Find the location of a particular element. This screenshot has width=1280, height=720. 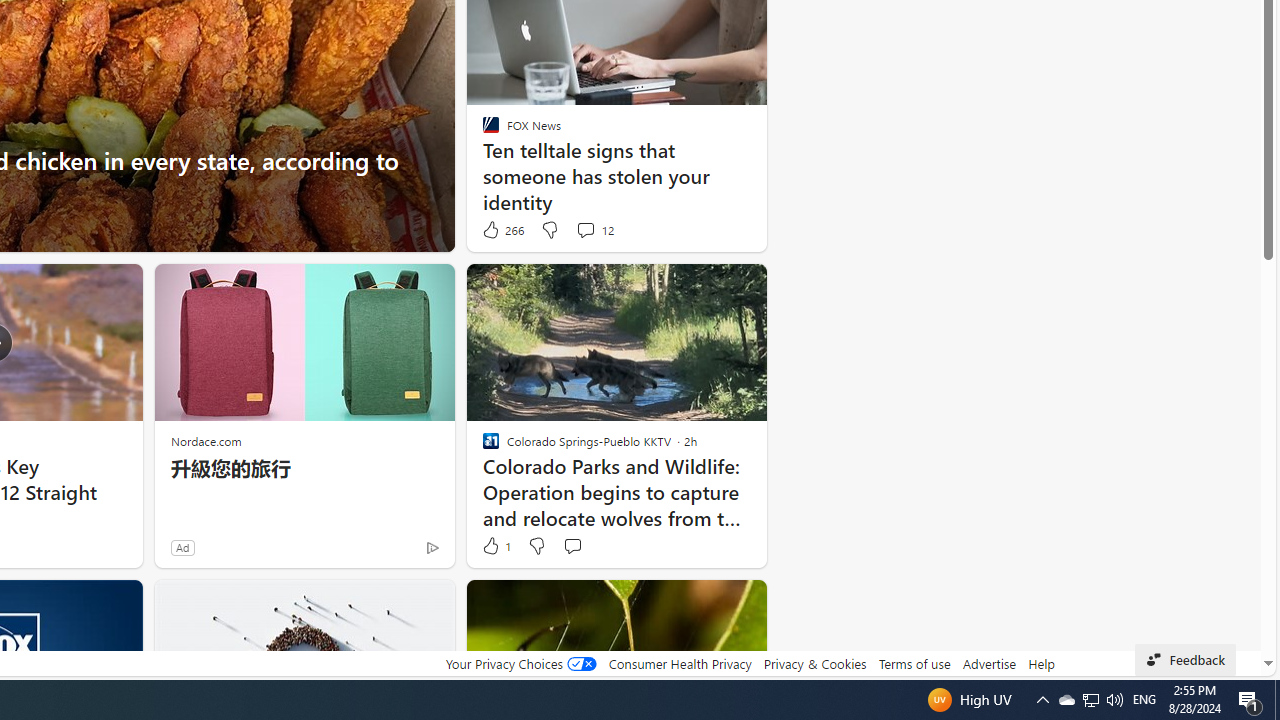

Terms of use is located at coordinates (914, 663).